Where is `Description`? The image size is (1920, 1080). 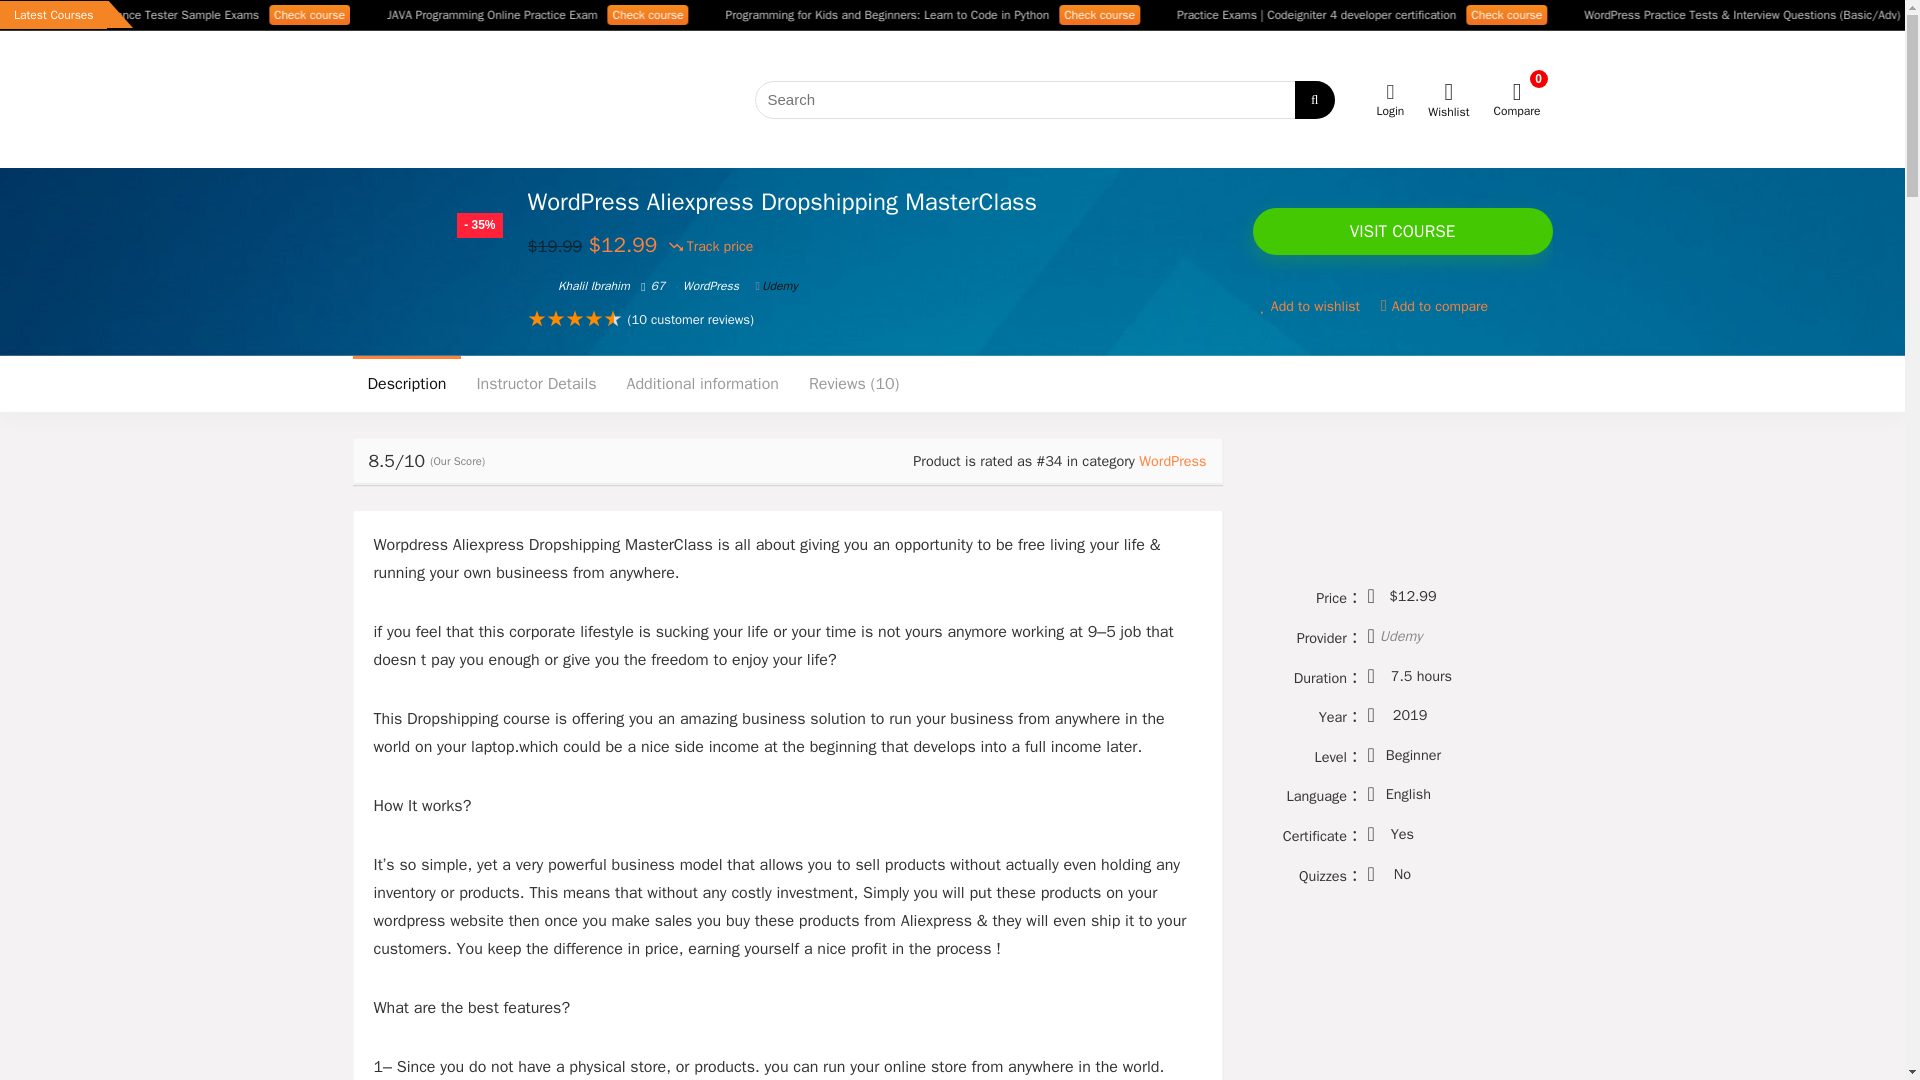 Description is located at coordinates (406, 384).